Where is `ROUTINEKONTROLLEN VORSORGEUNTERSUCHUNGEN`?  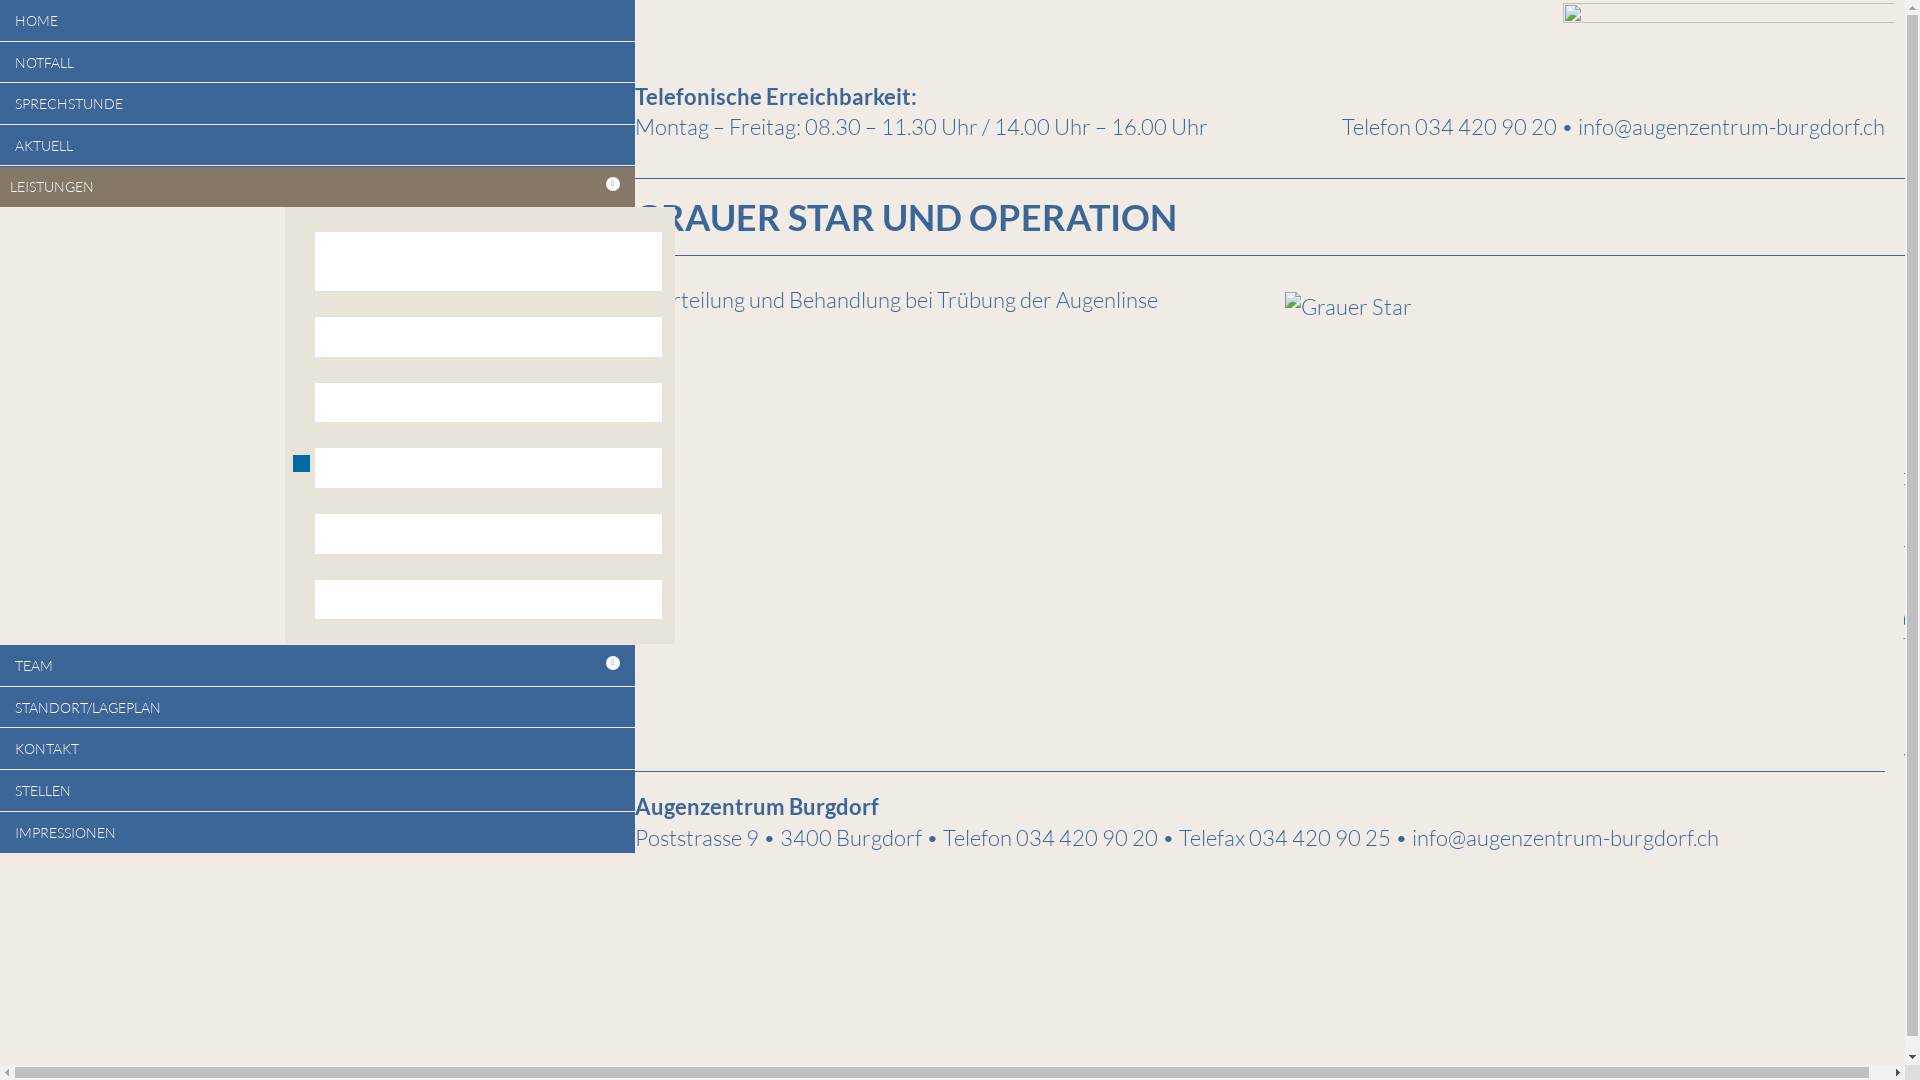
ROUTINEKONTROLLEN VORSORGEUNTERSUCHUNGEN is located at coordinates (488, 262).